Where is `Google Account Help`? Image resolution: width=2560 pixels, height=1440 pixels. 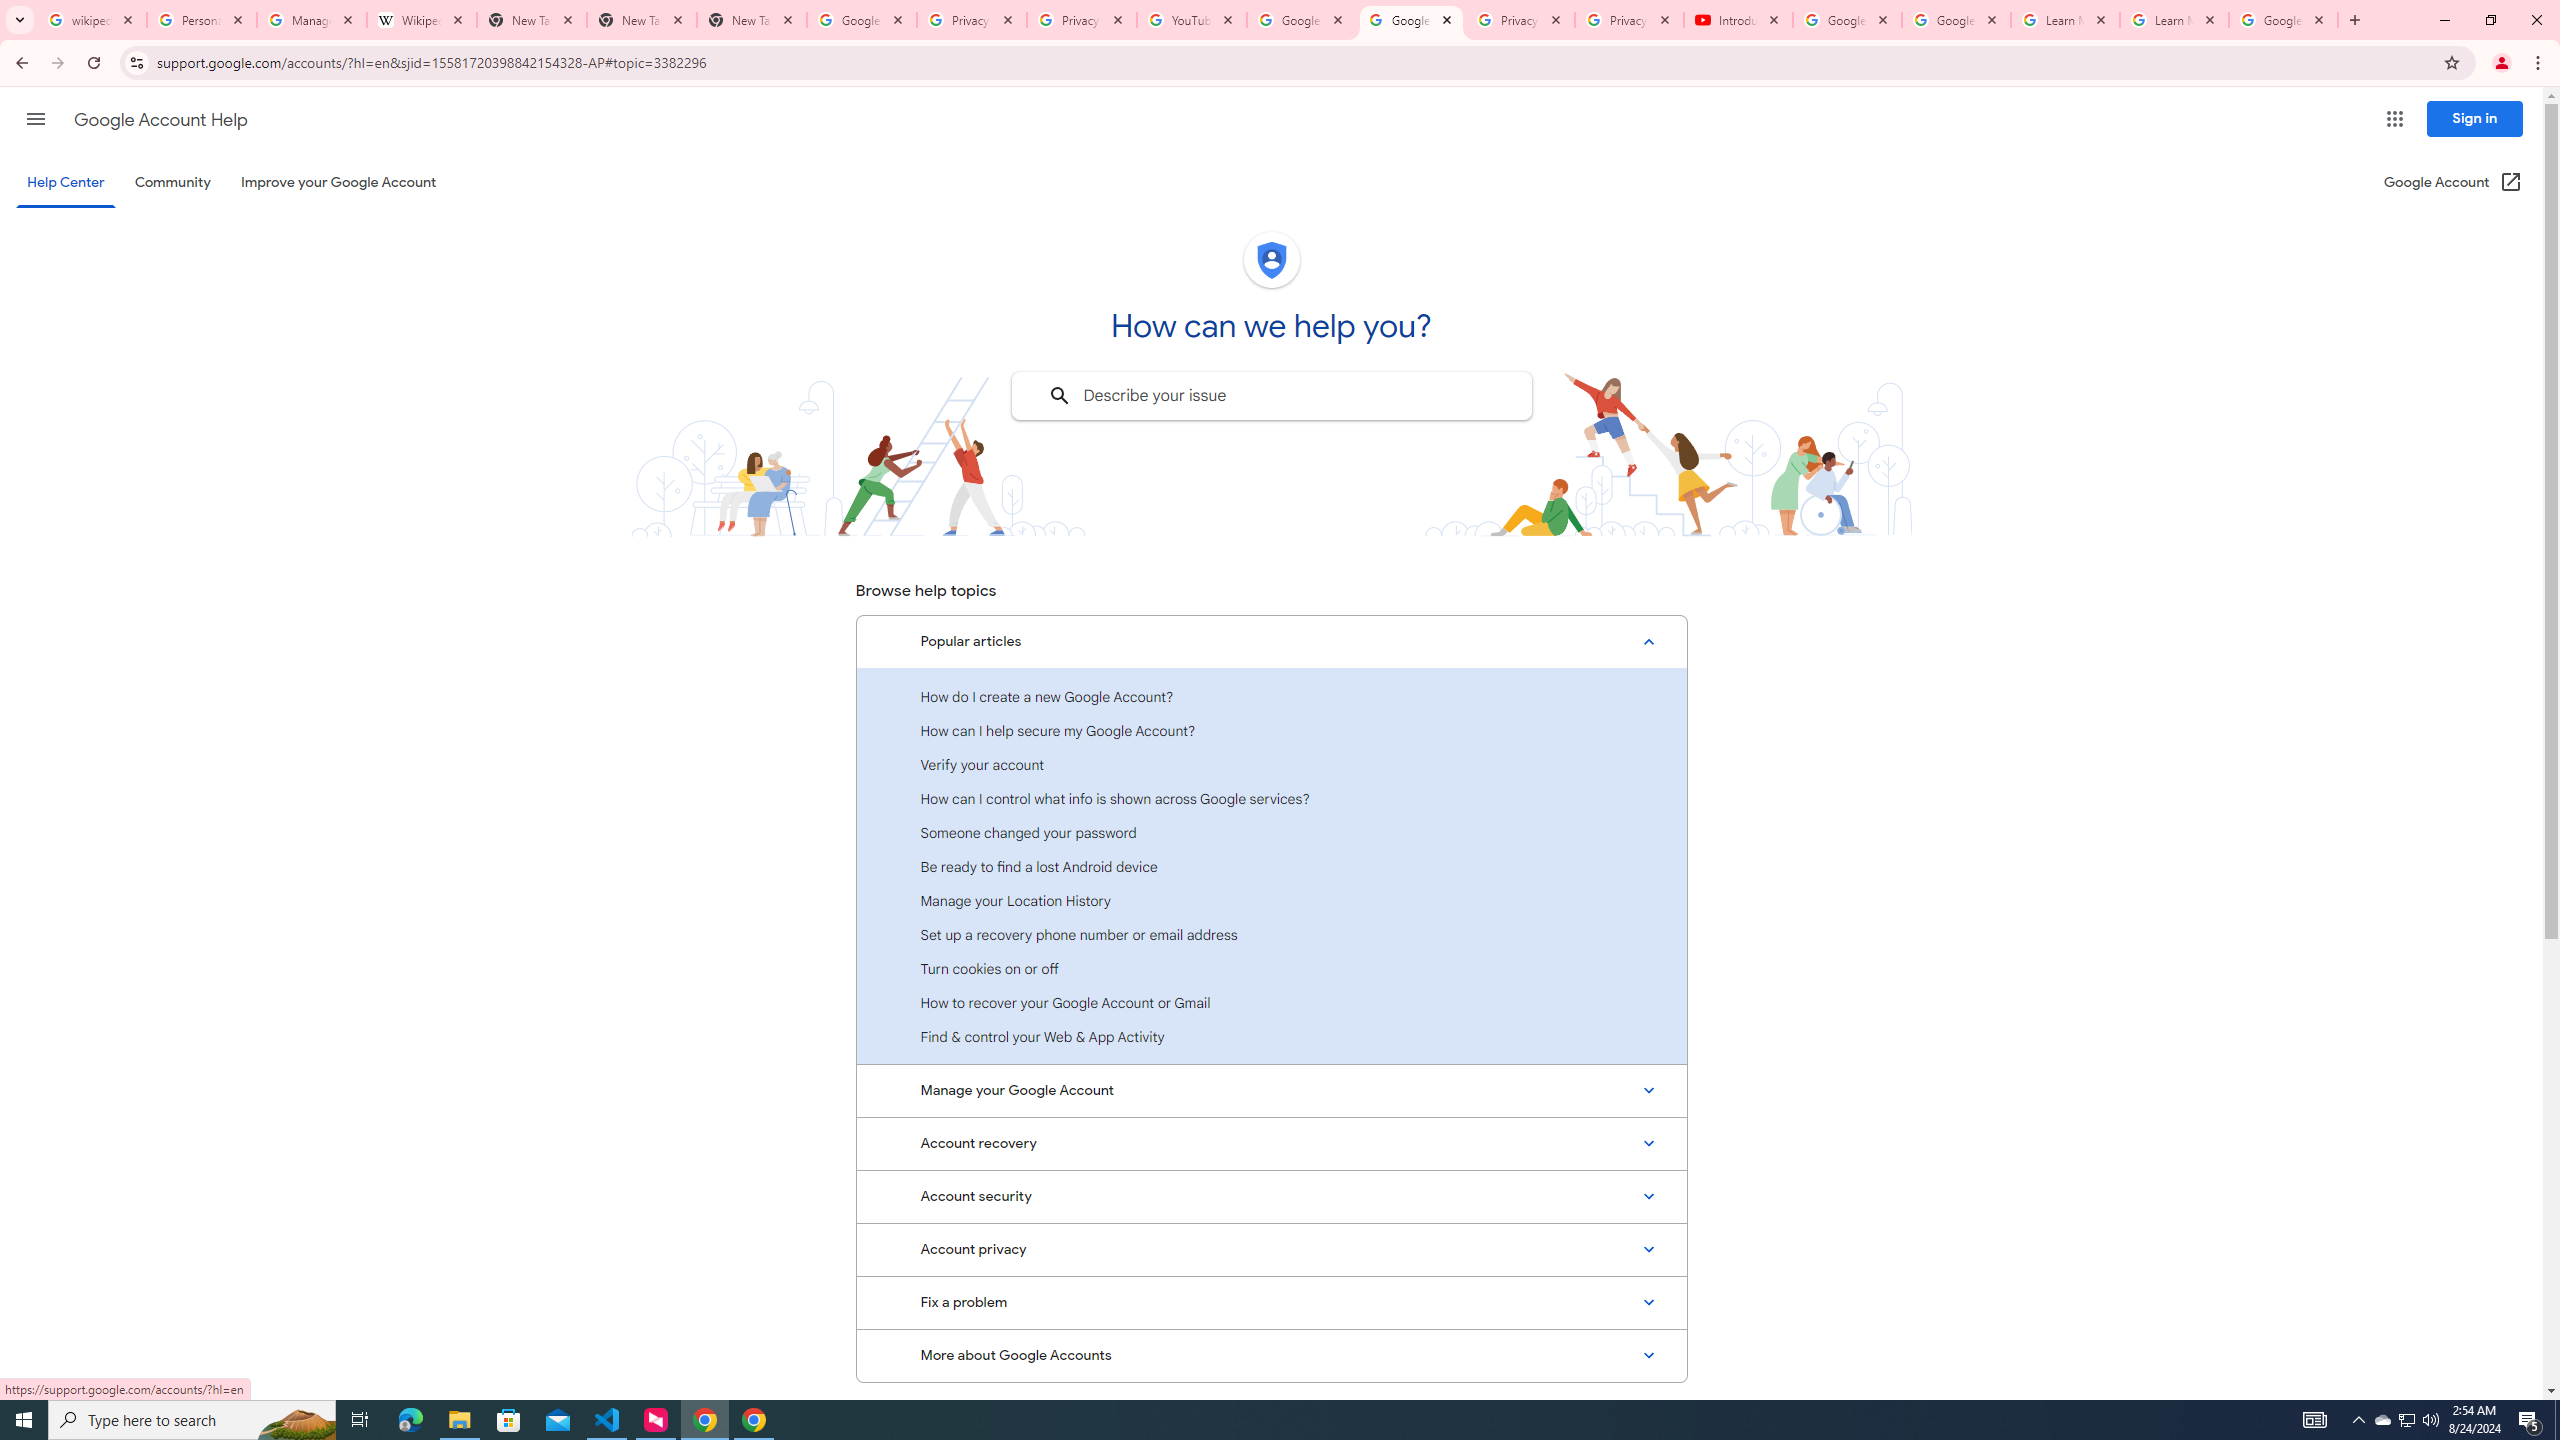 Google Account Help is located at coordinates (160, 120).